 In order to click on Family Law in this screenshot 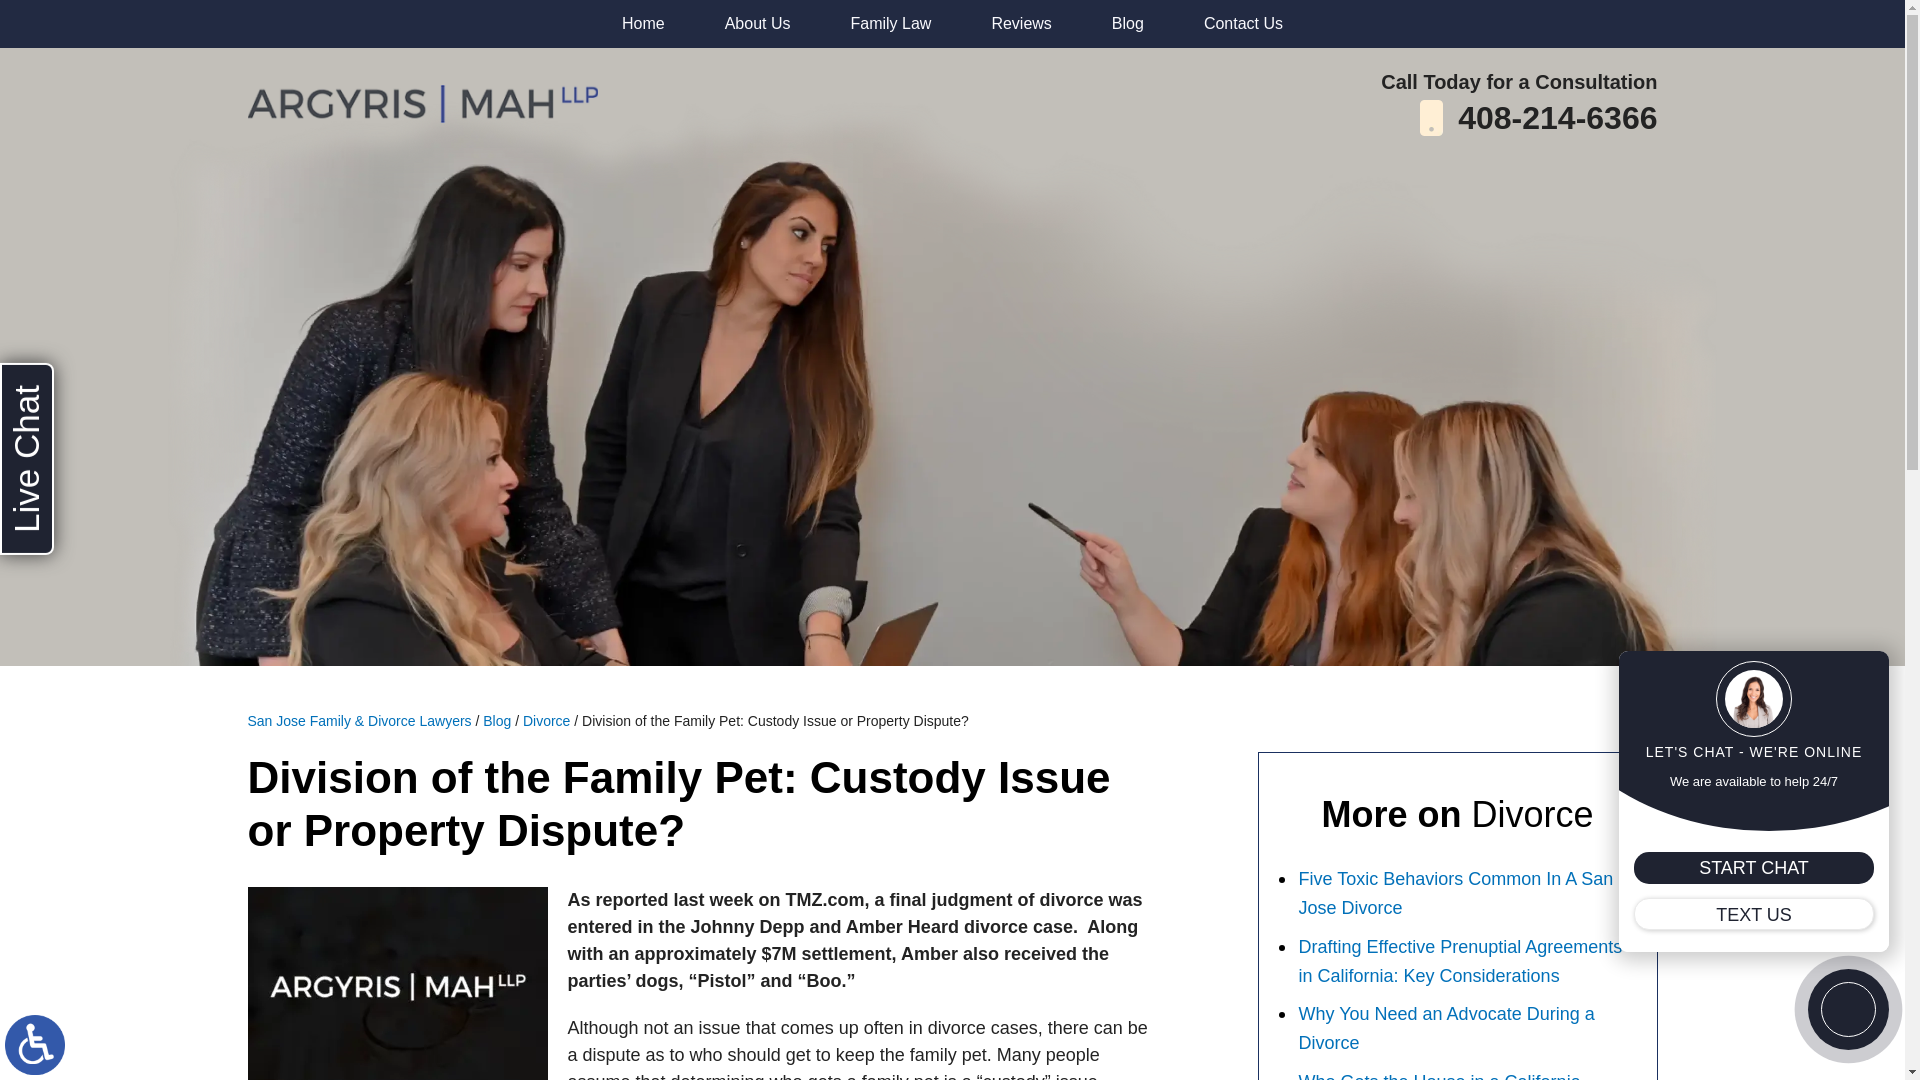, I will do `click(890, 24)`.